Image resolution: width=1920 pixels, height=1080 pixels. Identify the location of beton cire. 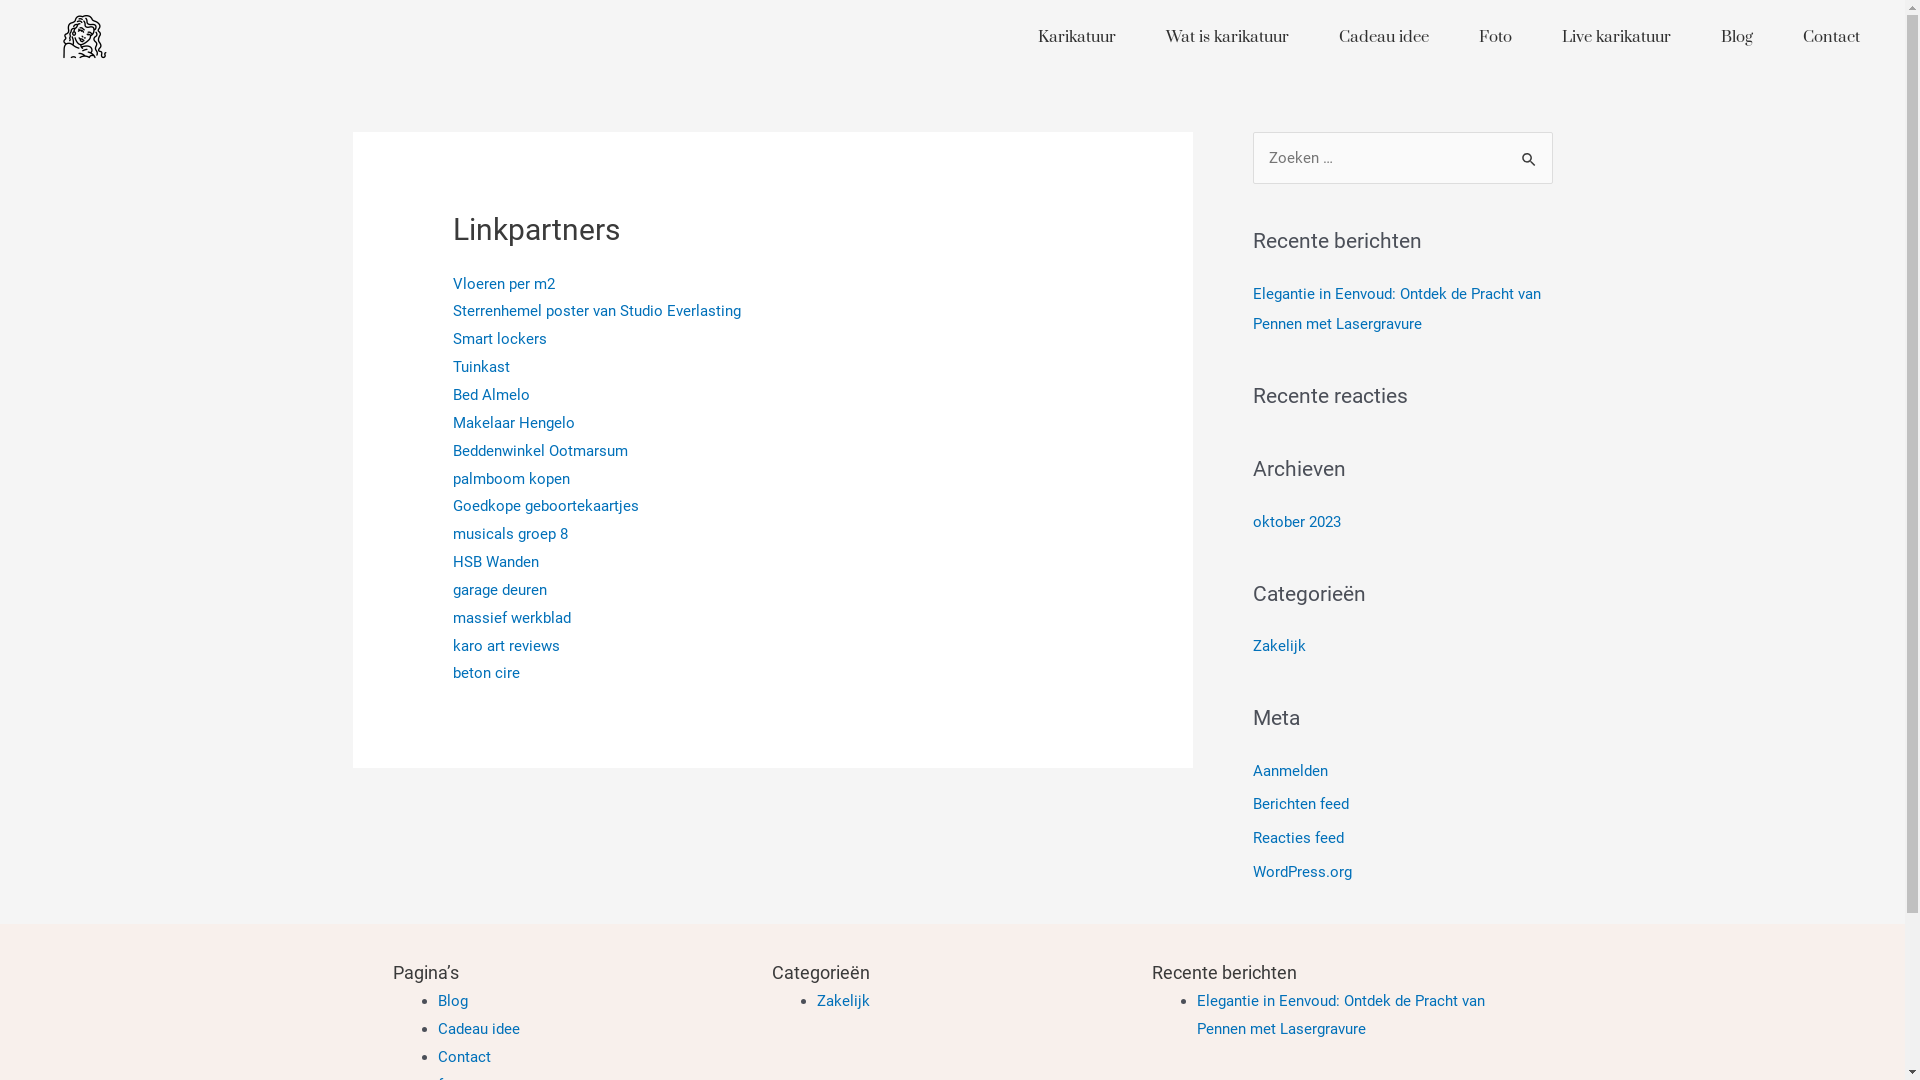
(486, 673).